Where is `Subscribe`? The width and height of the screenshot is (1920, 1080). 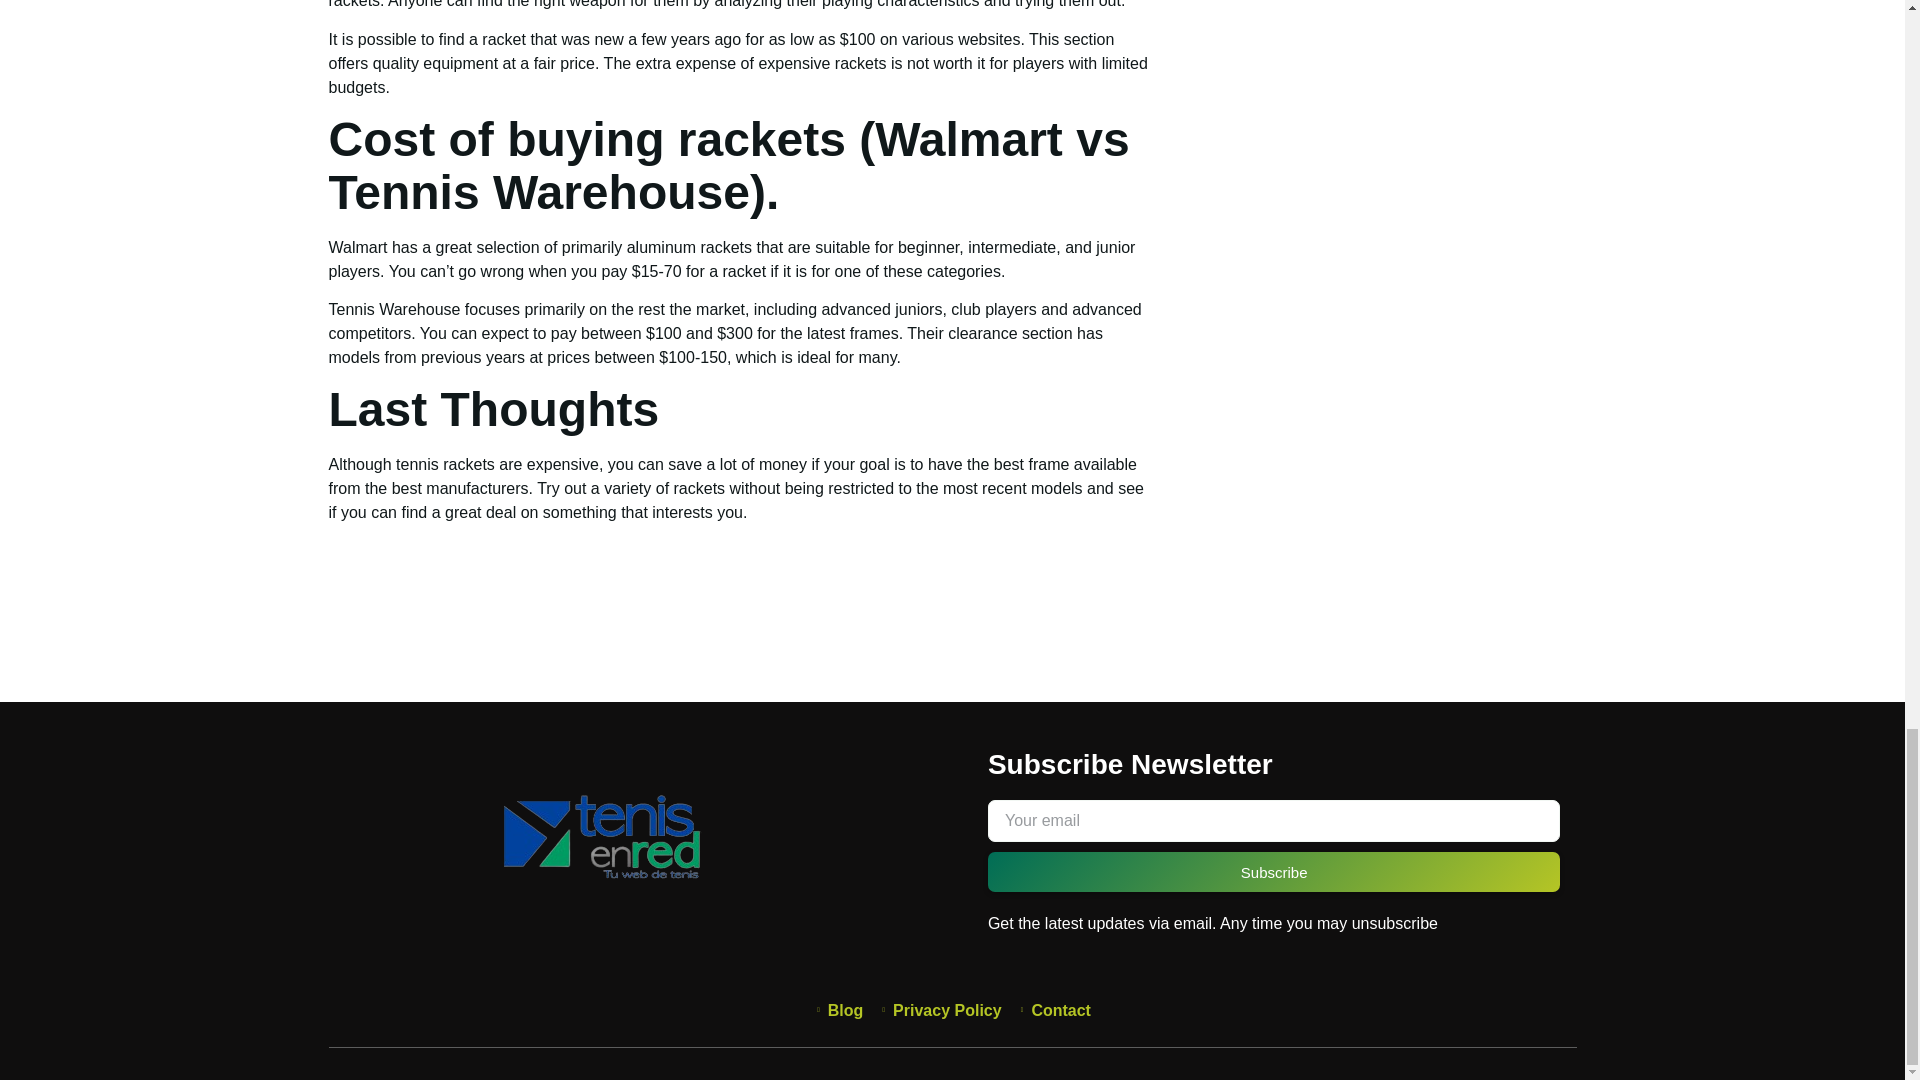
Subscribe is located at coordinates (1274, 872).